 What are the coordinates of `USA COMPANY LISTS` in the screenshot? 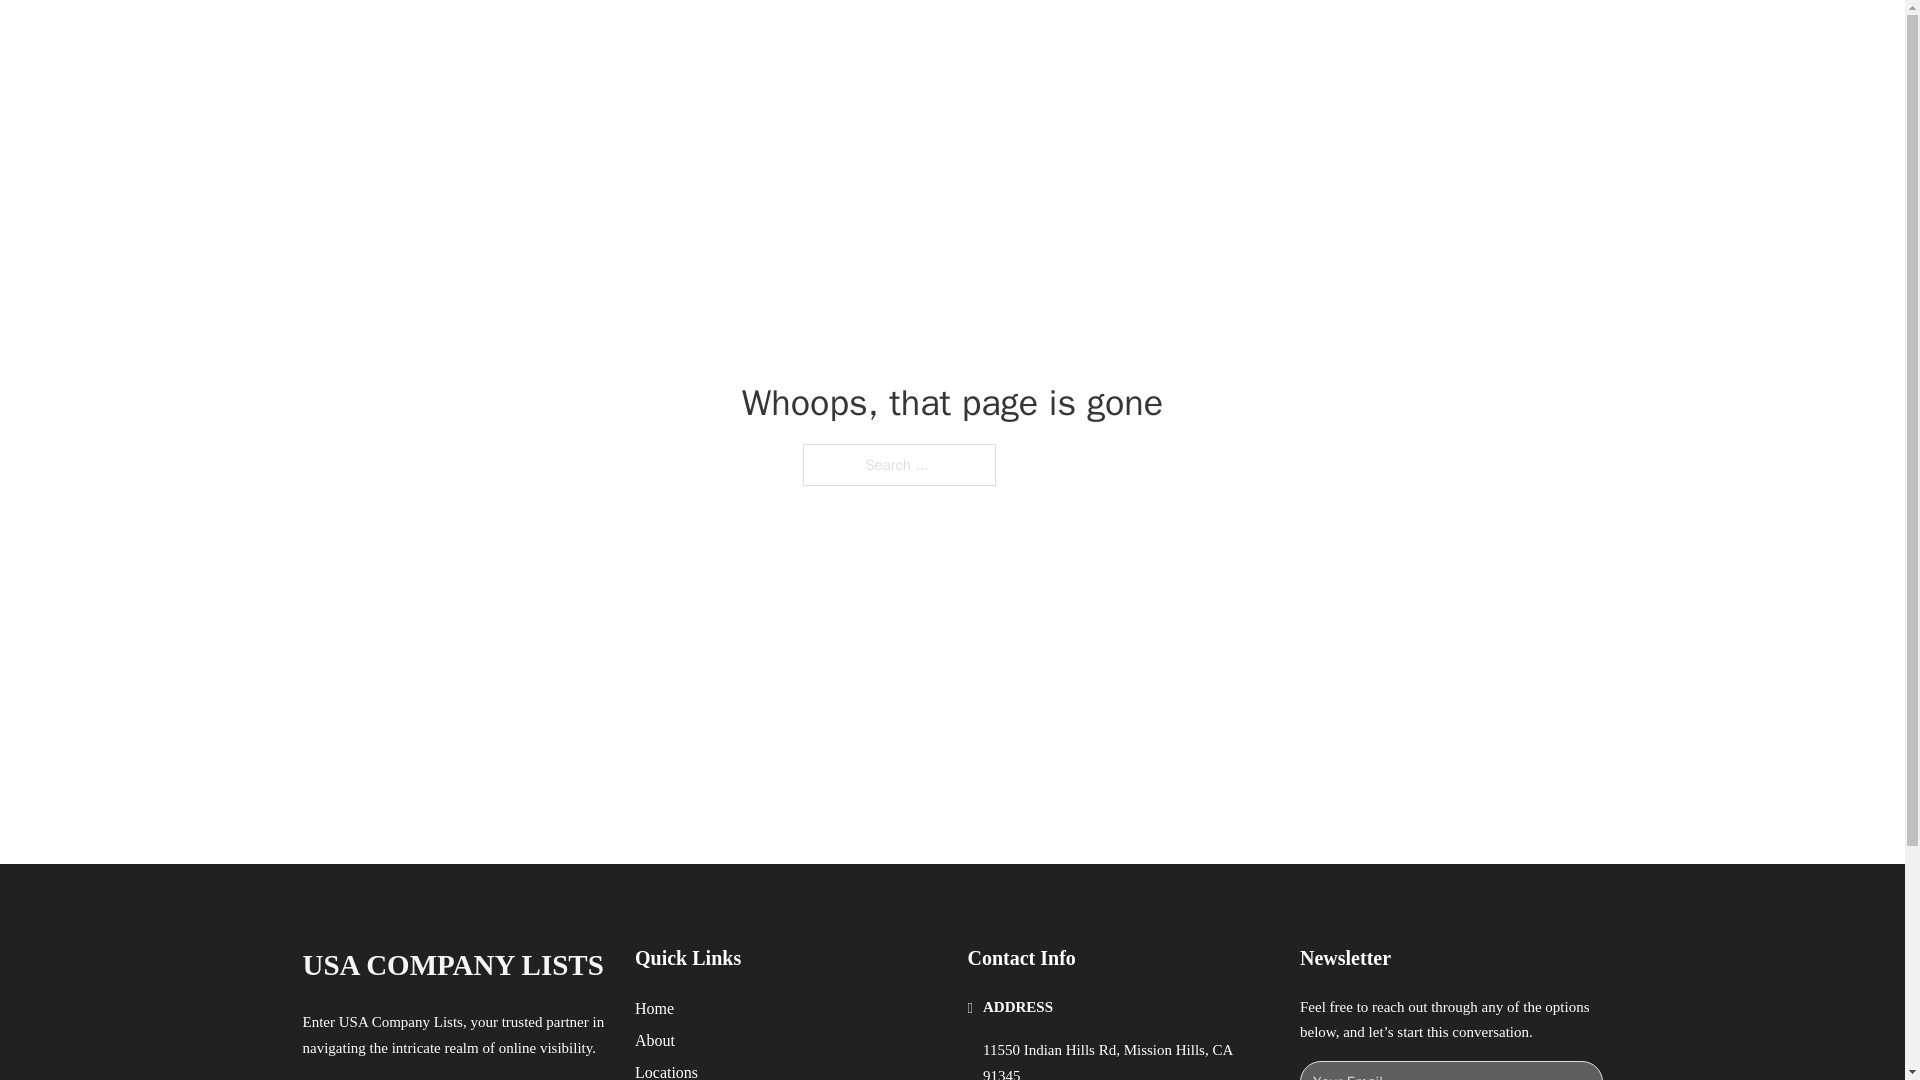 It's located at (452, 965).